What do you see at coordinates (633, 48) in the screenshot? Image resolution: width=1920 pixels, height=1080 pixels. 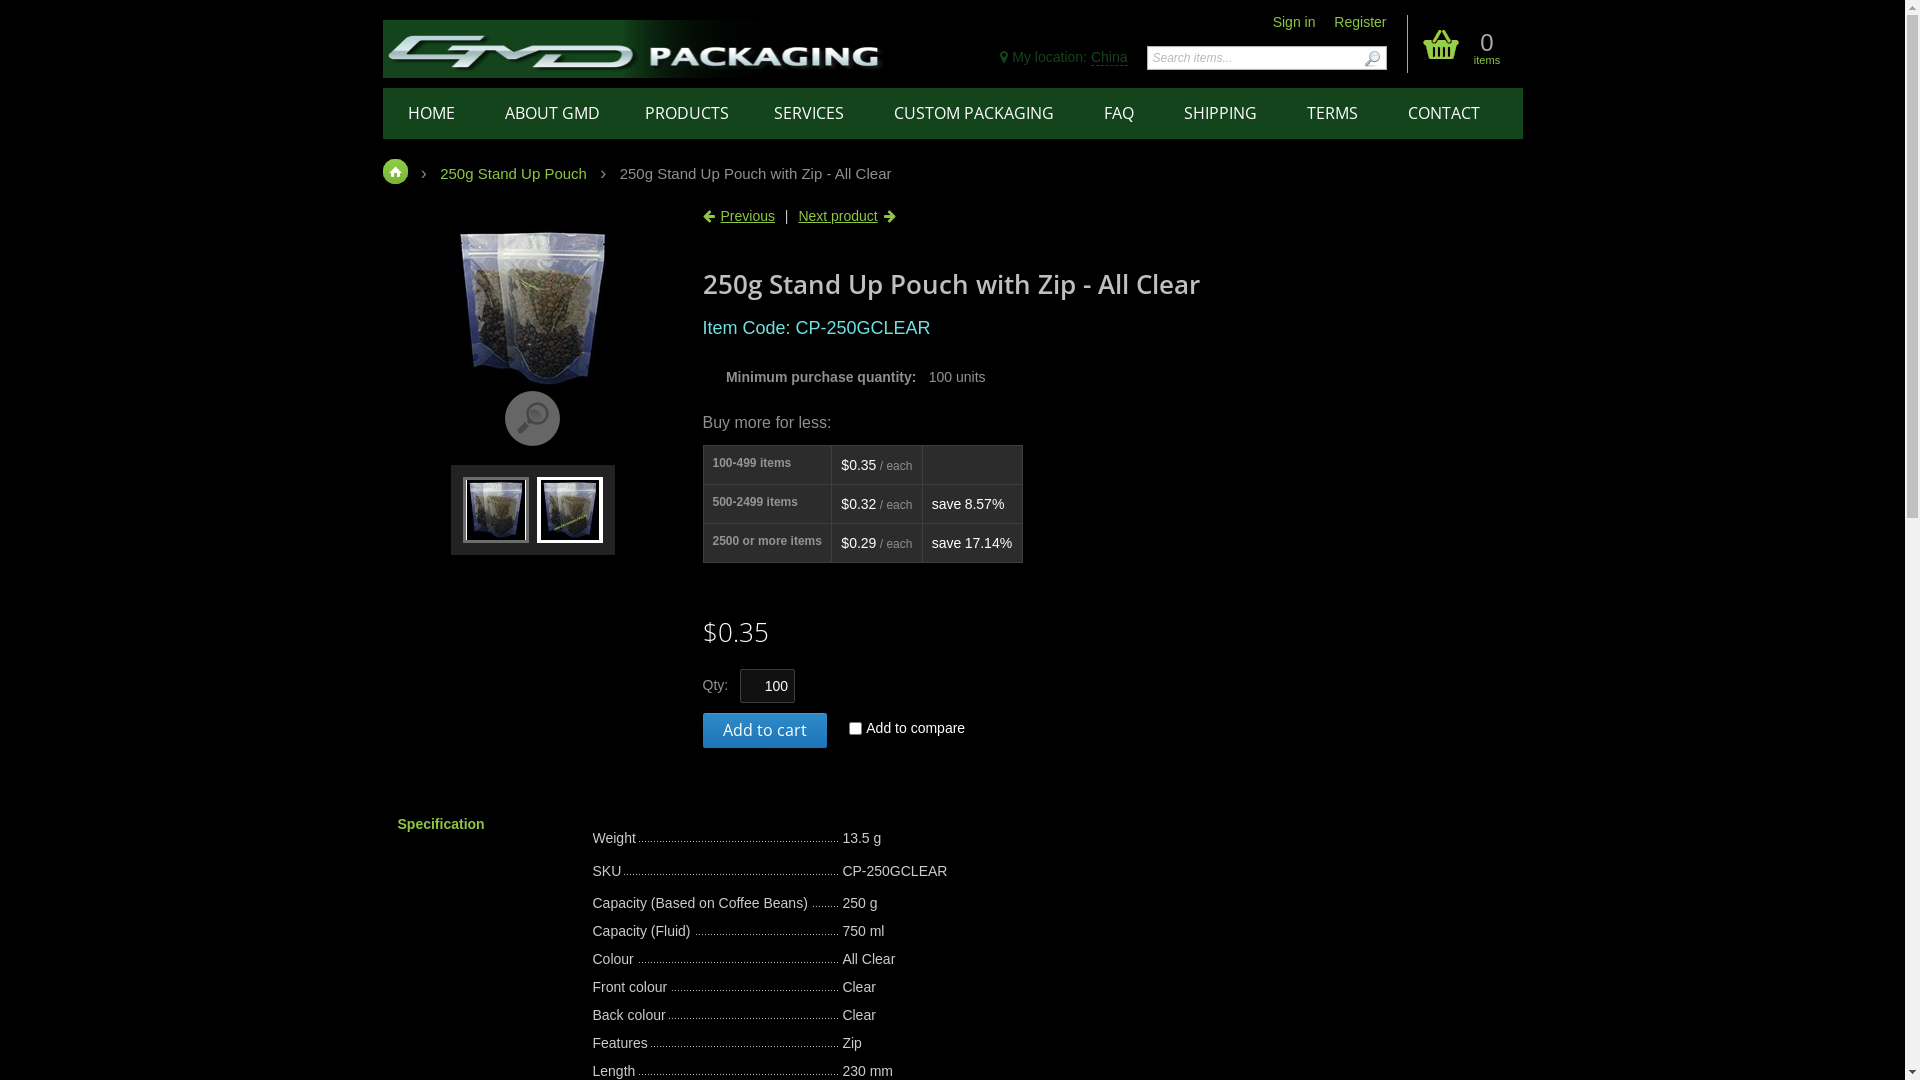 I see `GMD Desk Logo` at bounding box center [633, 48].